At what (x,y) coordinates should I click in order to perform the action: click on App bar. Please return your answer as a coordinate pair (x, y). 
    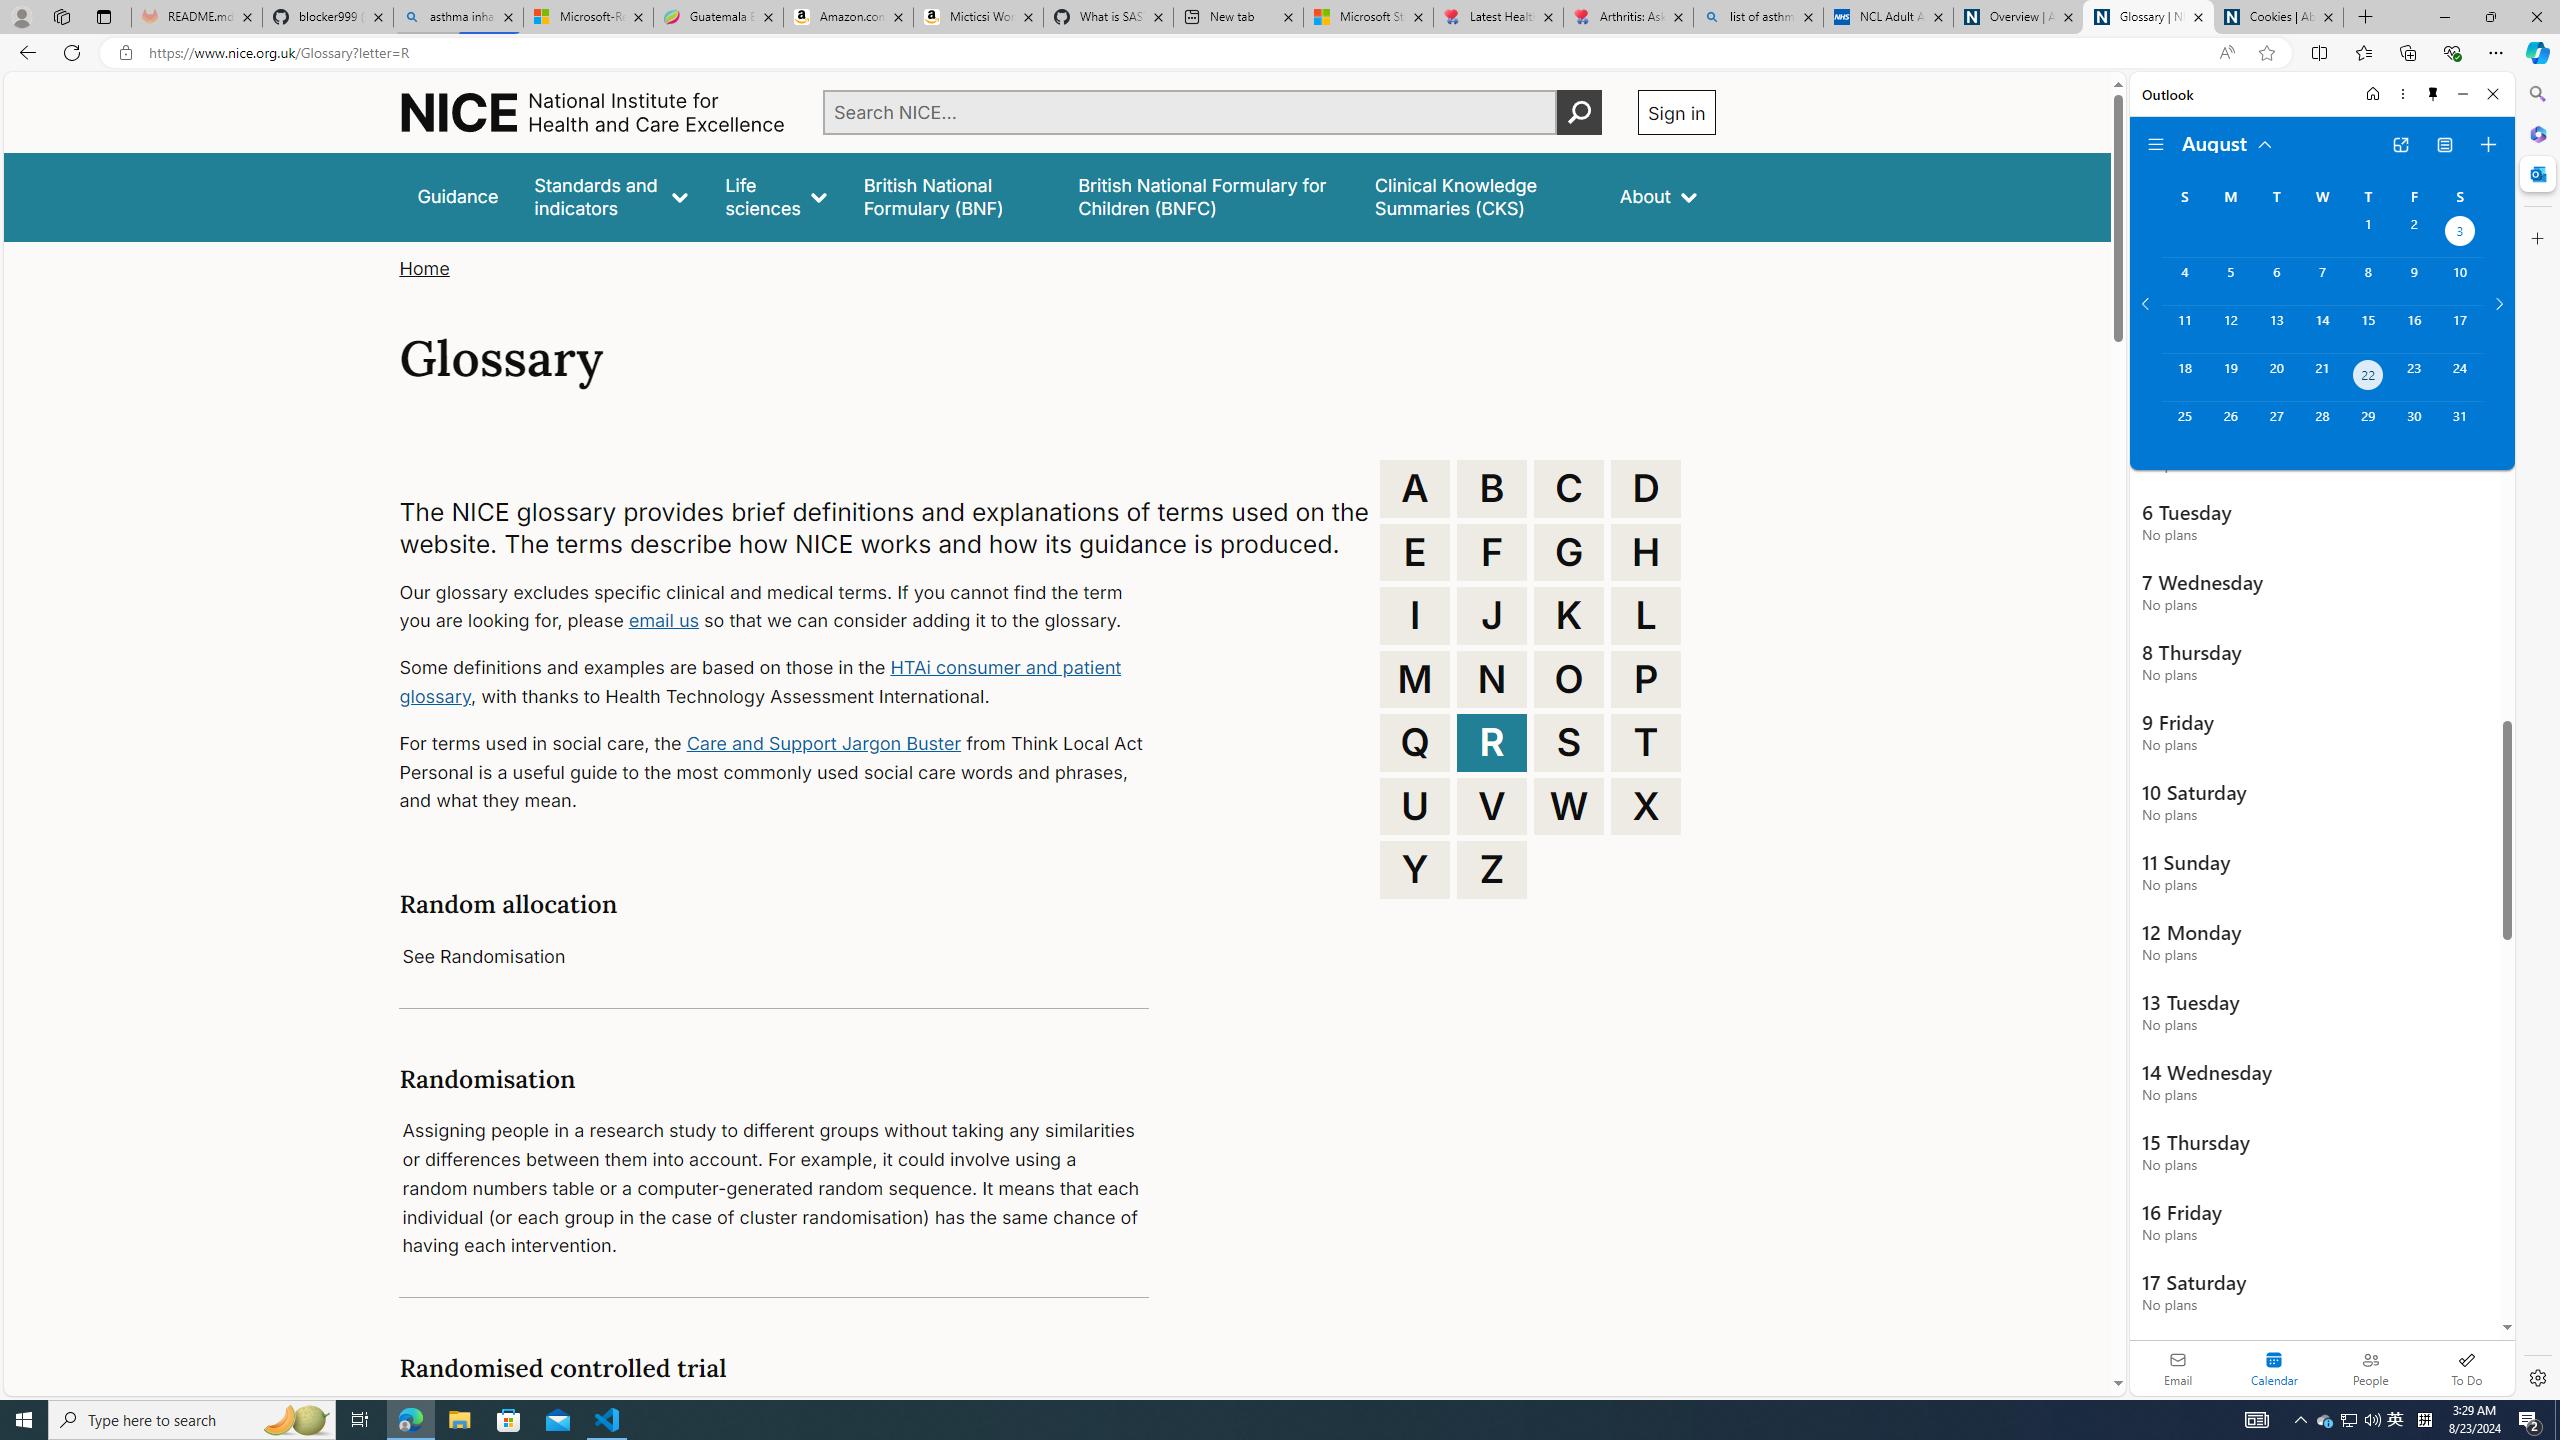
    Looking at the image, I should click on (1280, 53).